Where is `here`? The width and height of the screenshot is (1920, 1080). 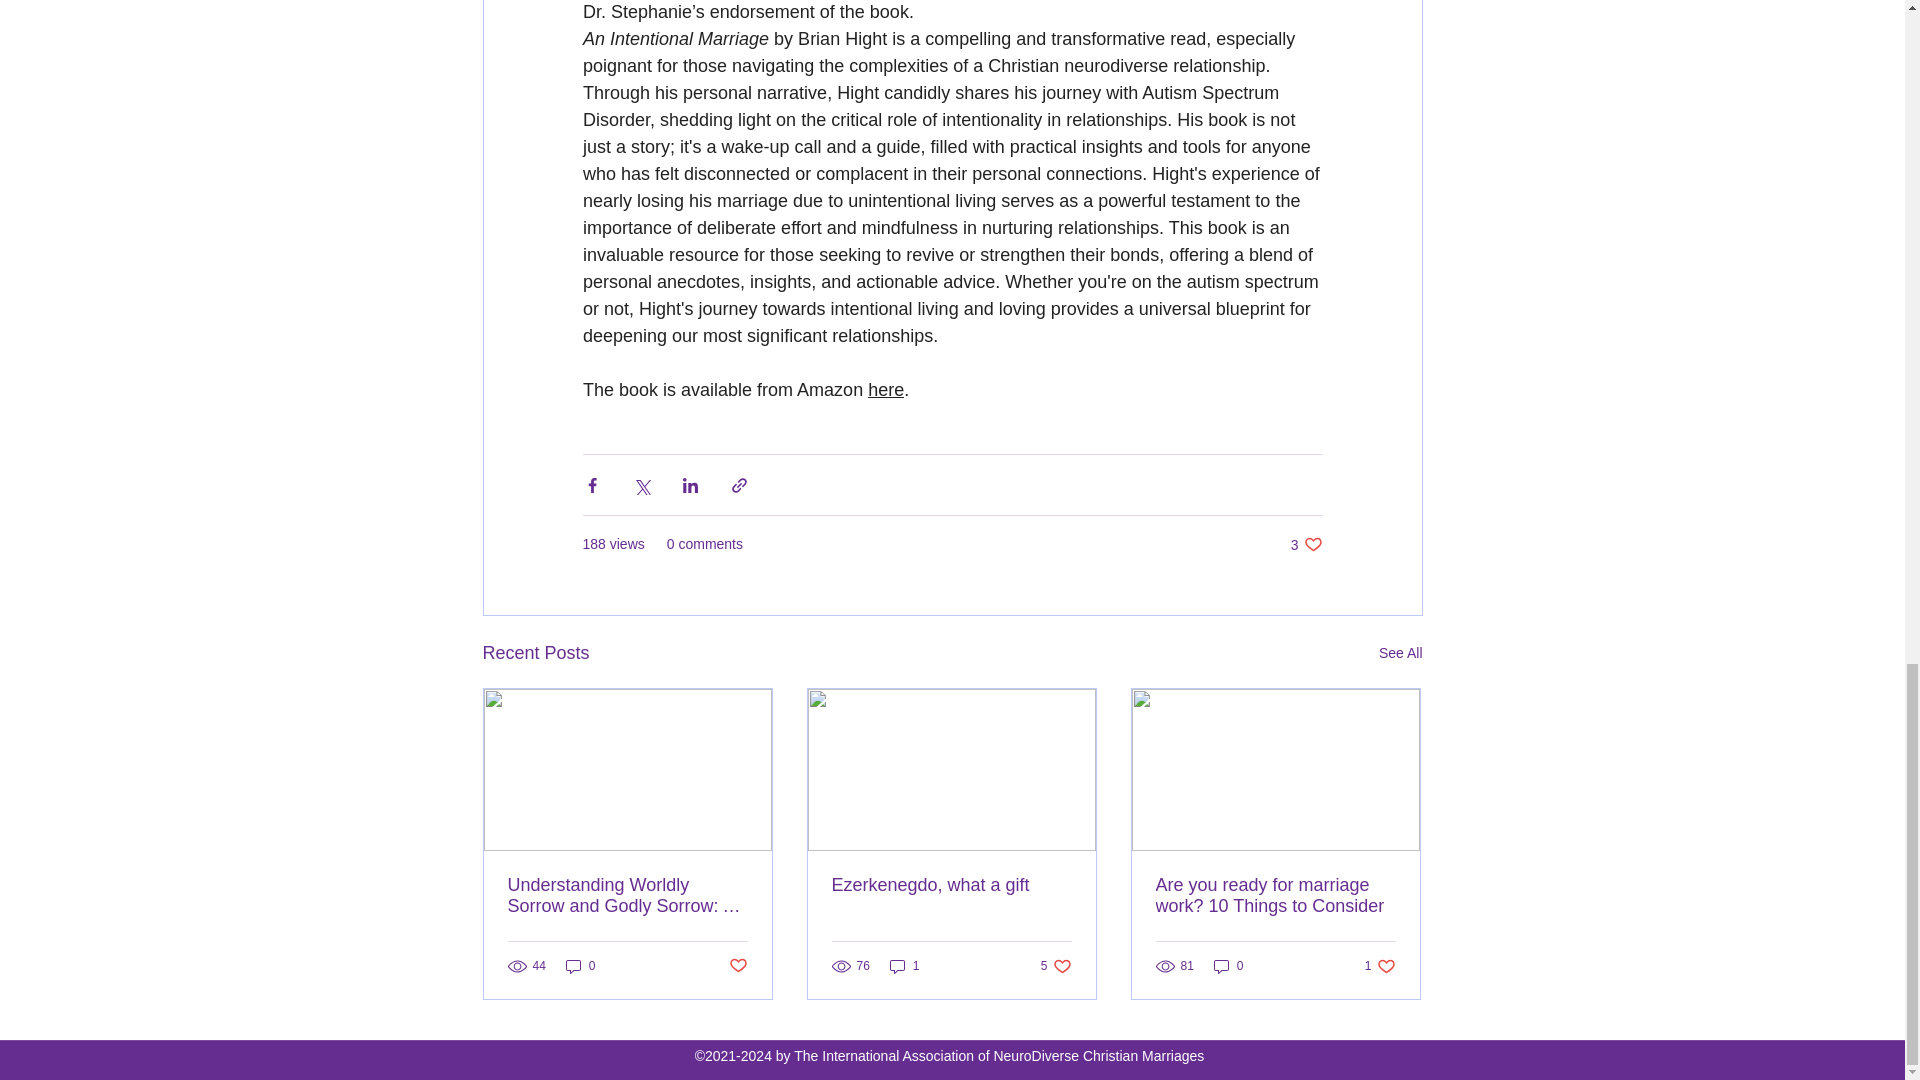 here is located at coordinates (886, 390).